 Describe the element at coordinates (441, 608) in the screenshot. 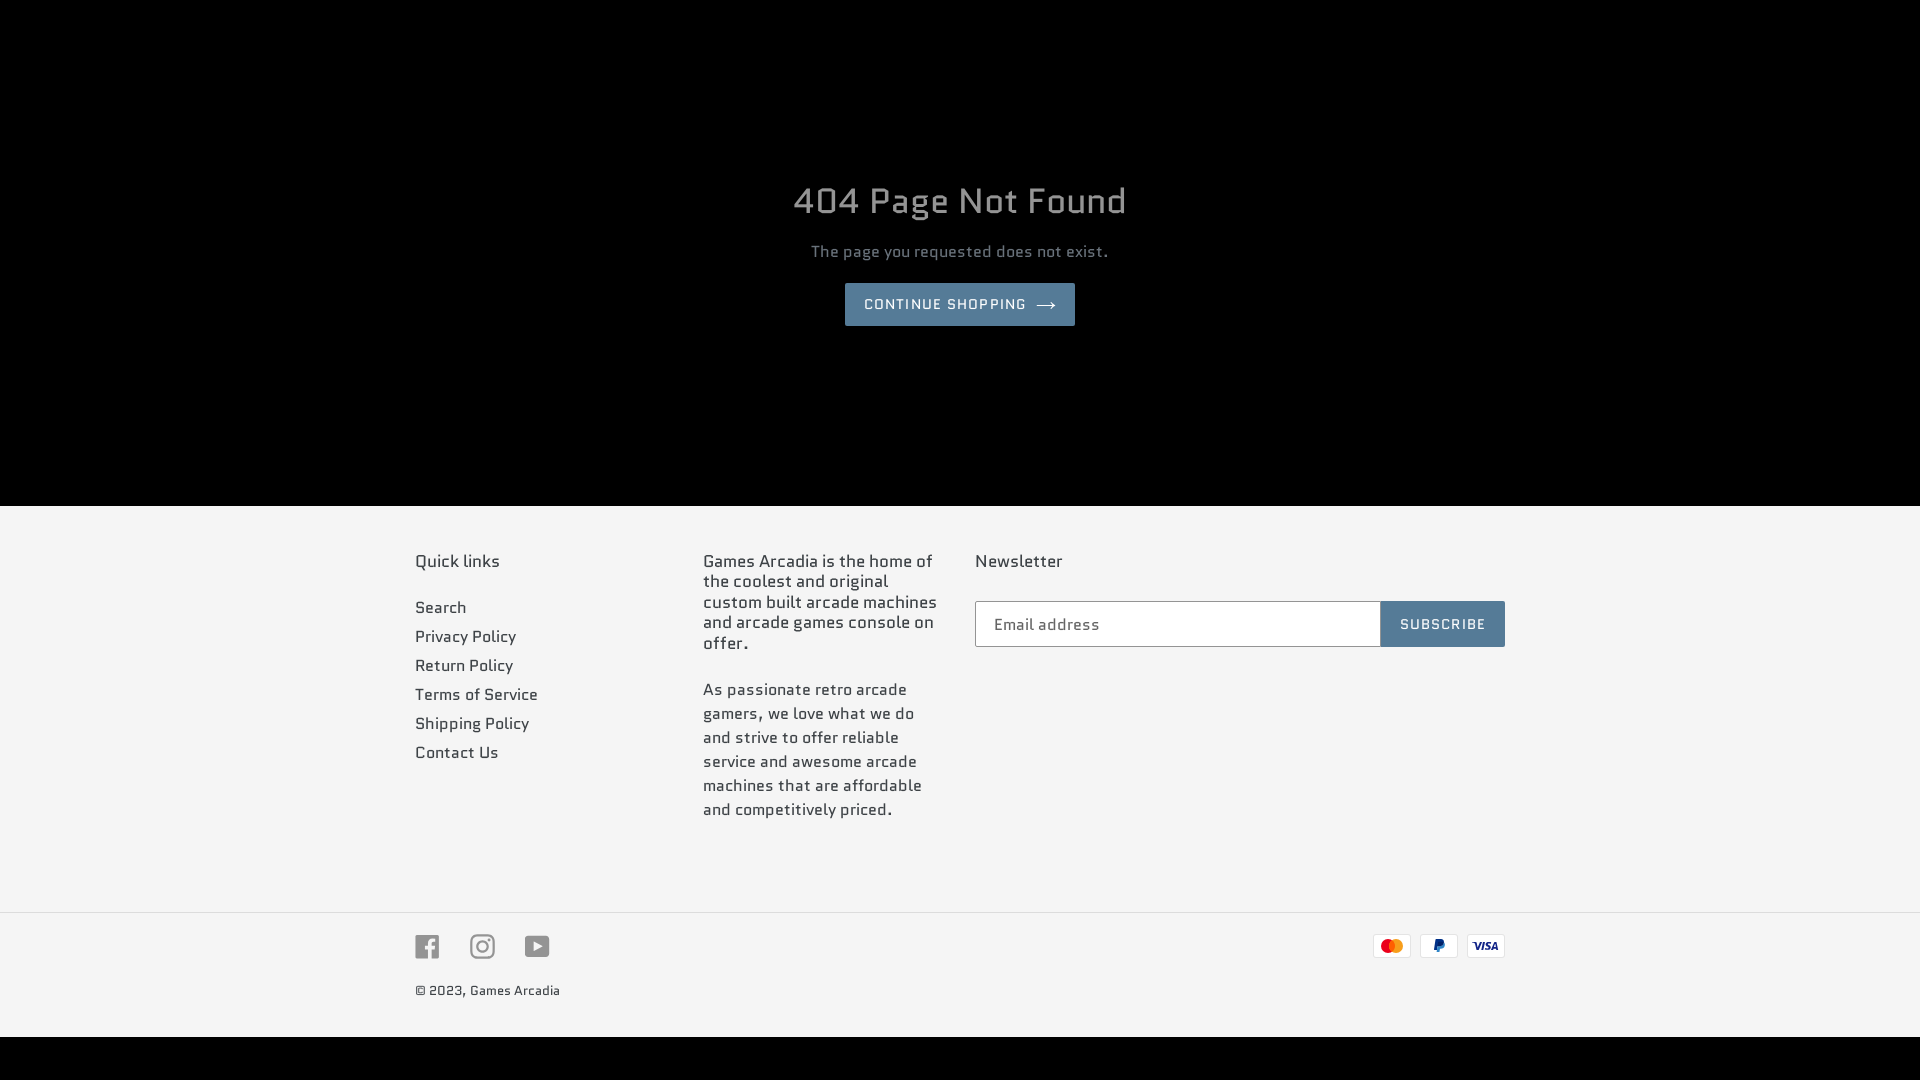

I see `Search` at that location.